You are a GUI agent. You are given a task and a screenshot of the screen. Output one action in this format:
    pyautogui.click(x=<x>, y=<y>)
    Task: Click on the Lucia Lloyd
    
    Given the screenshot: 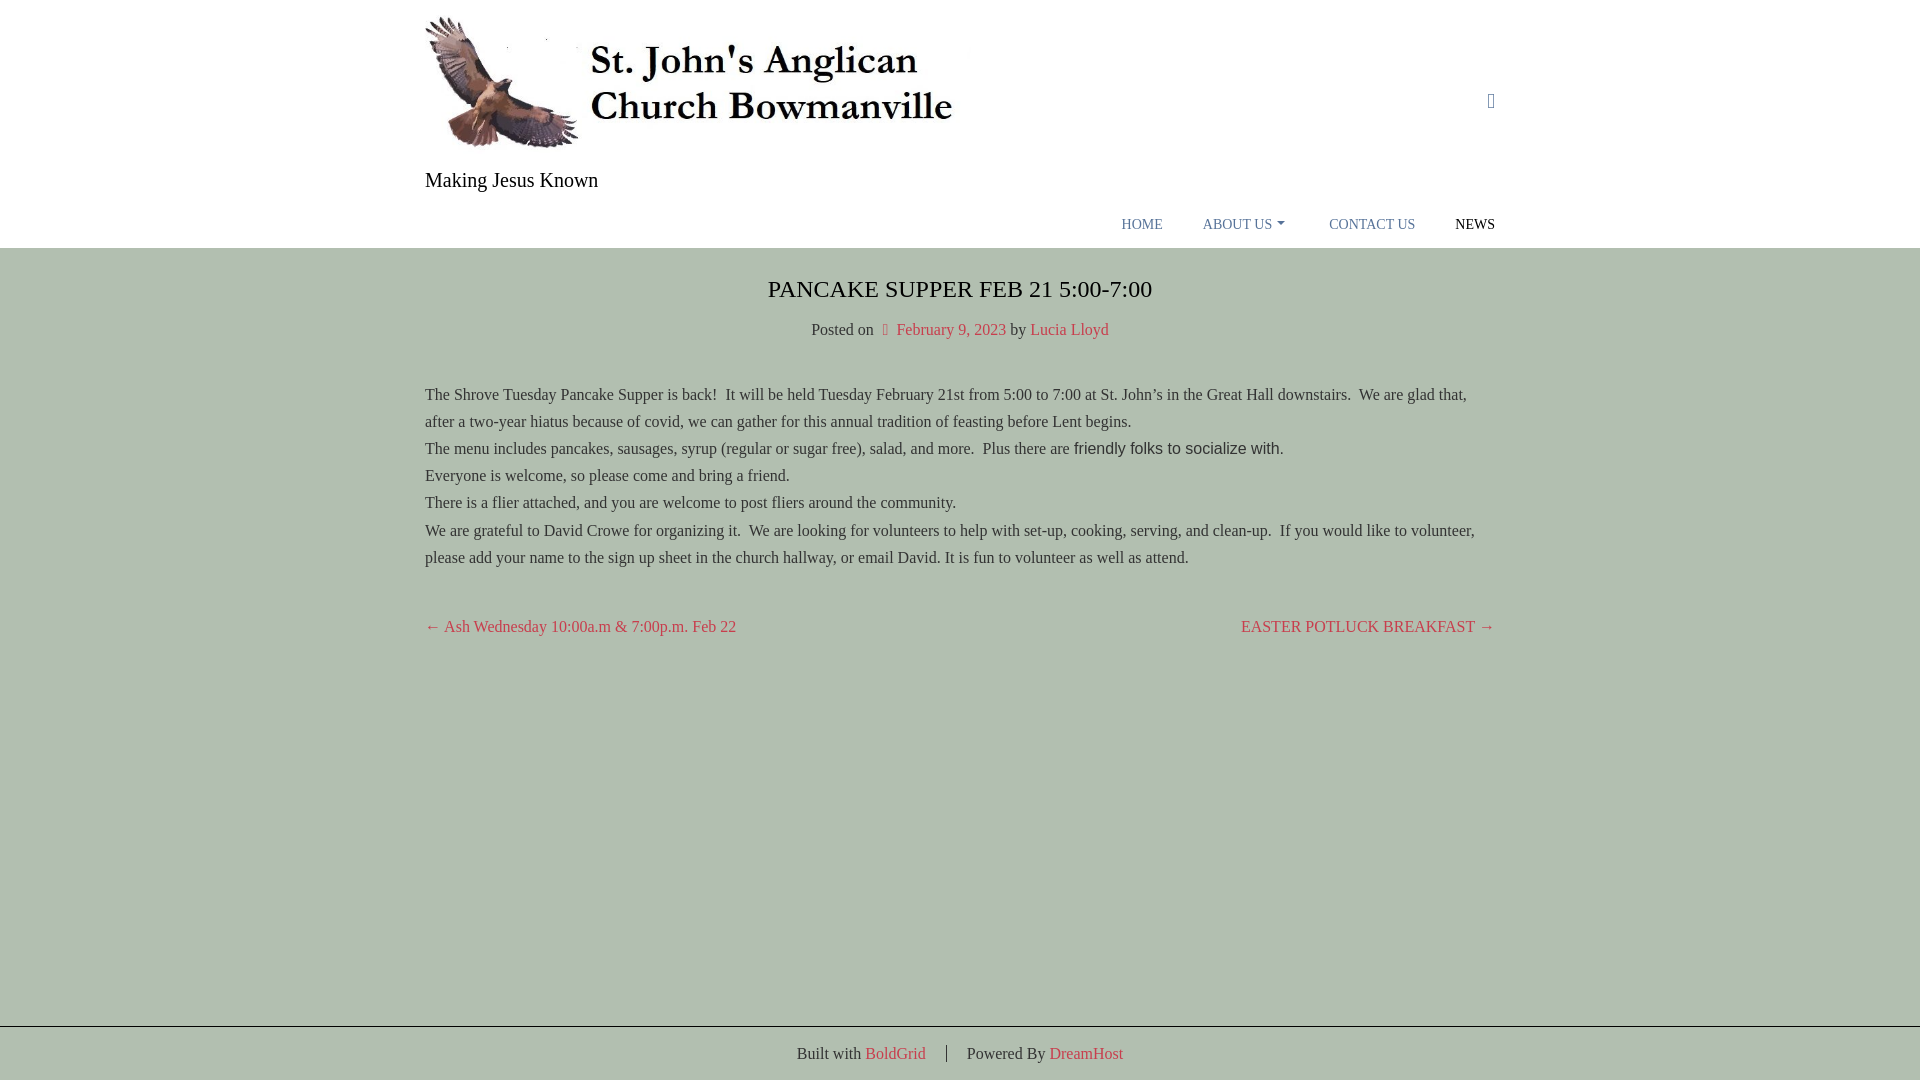 What is the action you would take?
    pyautogui.click(x=1069, y=329)
    